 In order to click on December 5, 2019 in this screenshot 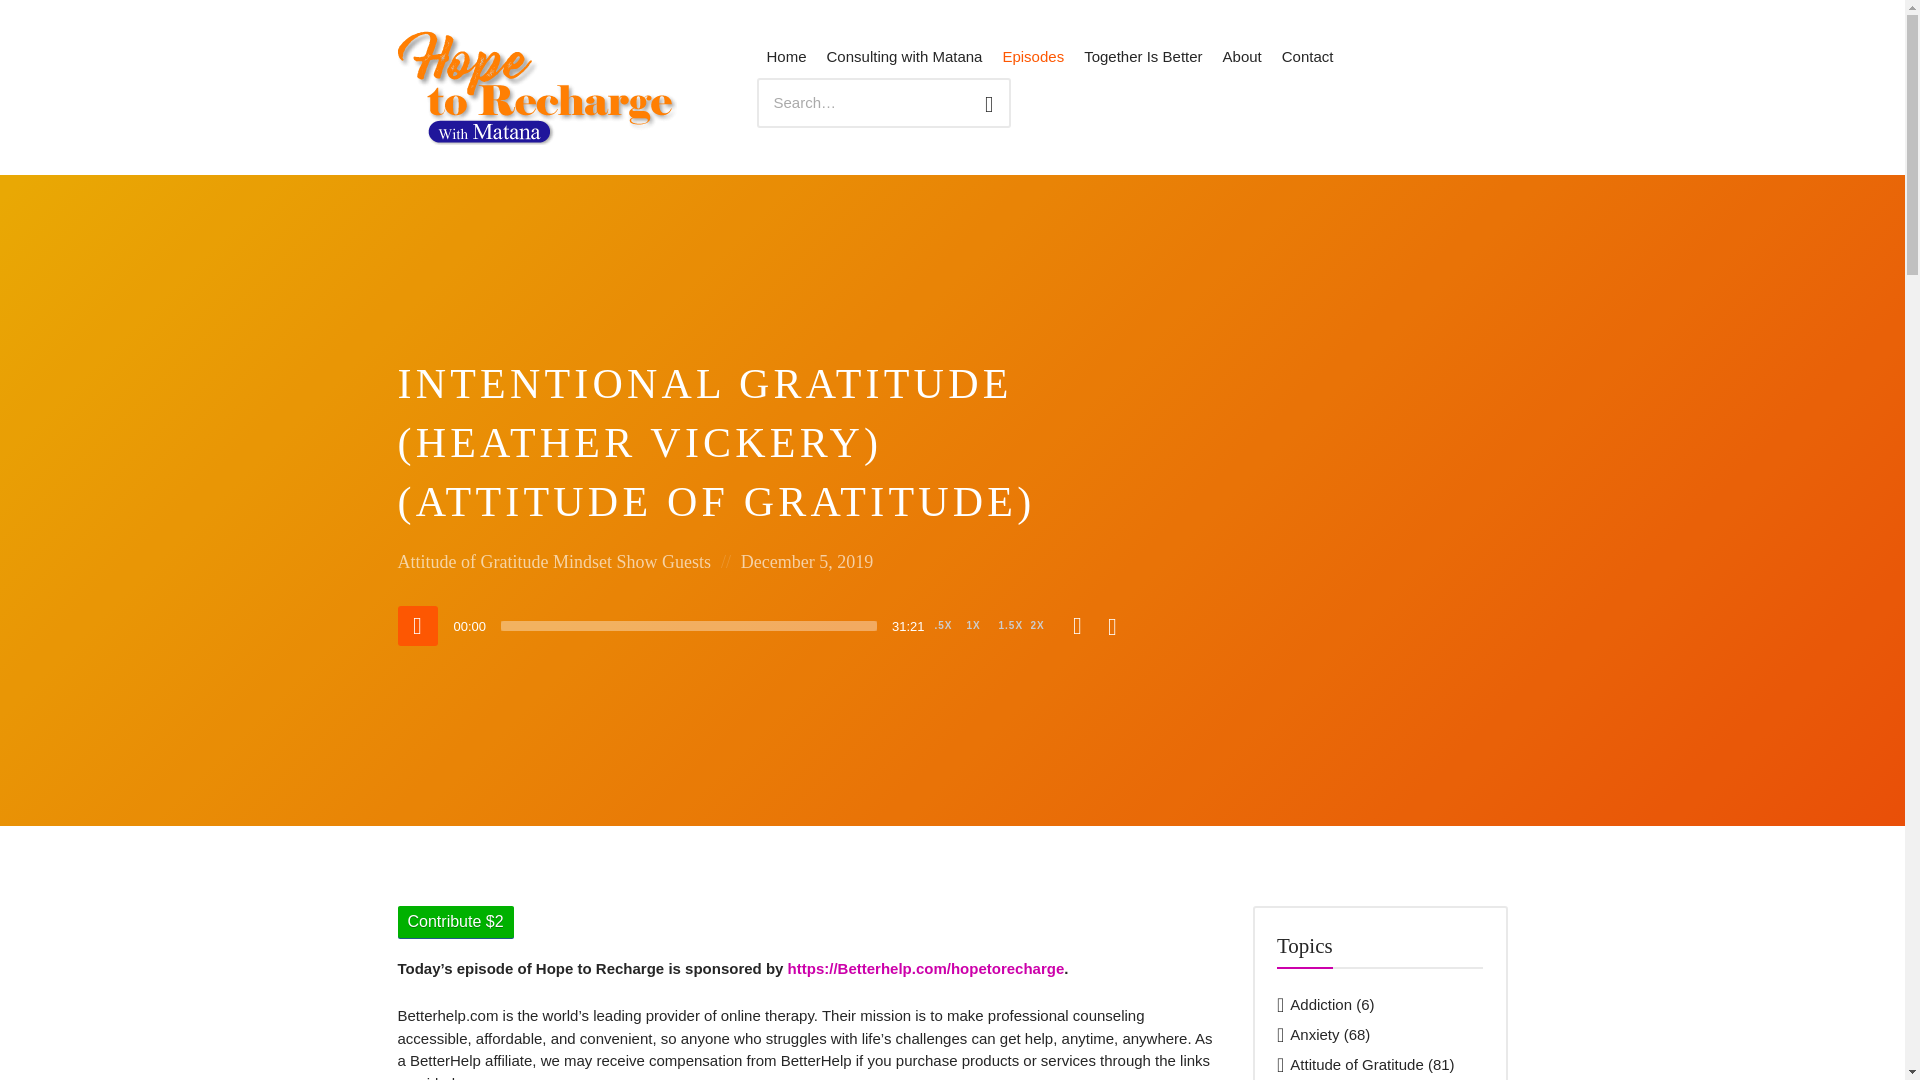, I will do `click(807, 562)`.